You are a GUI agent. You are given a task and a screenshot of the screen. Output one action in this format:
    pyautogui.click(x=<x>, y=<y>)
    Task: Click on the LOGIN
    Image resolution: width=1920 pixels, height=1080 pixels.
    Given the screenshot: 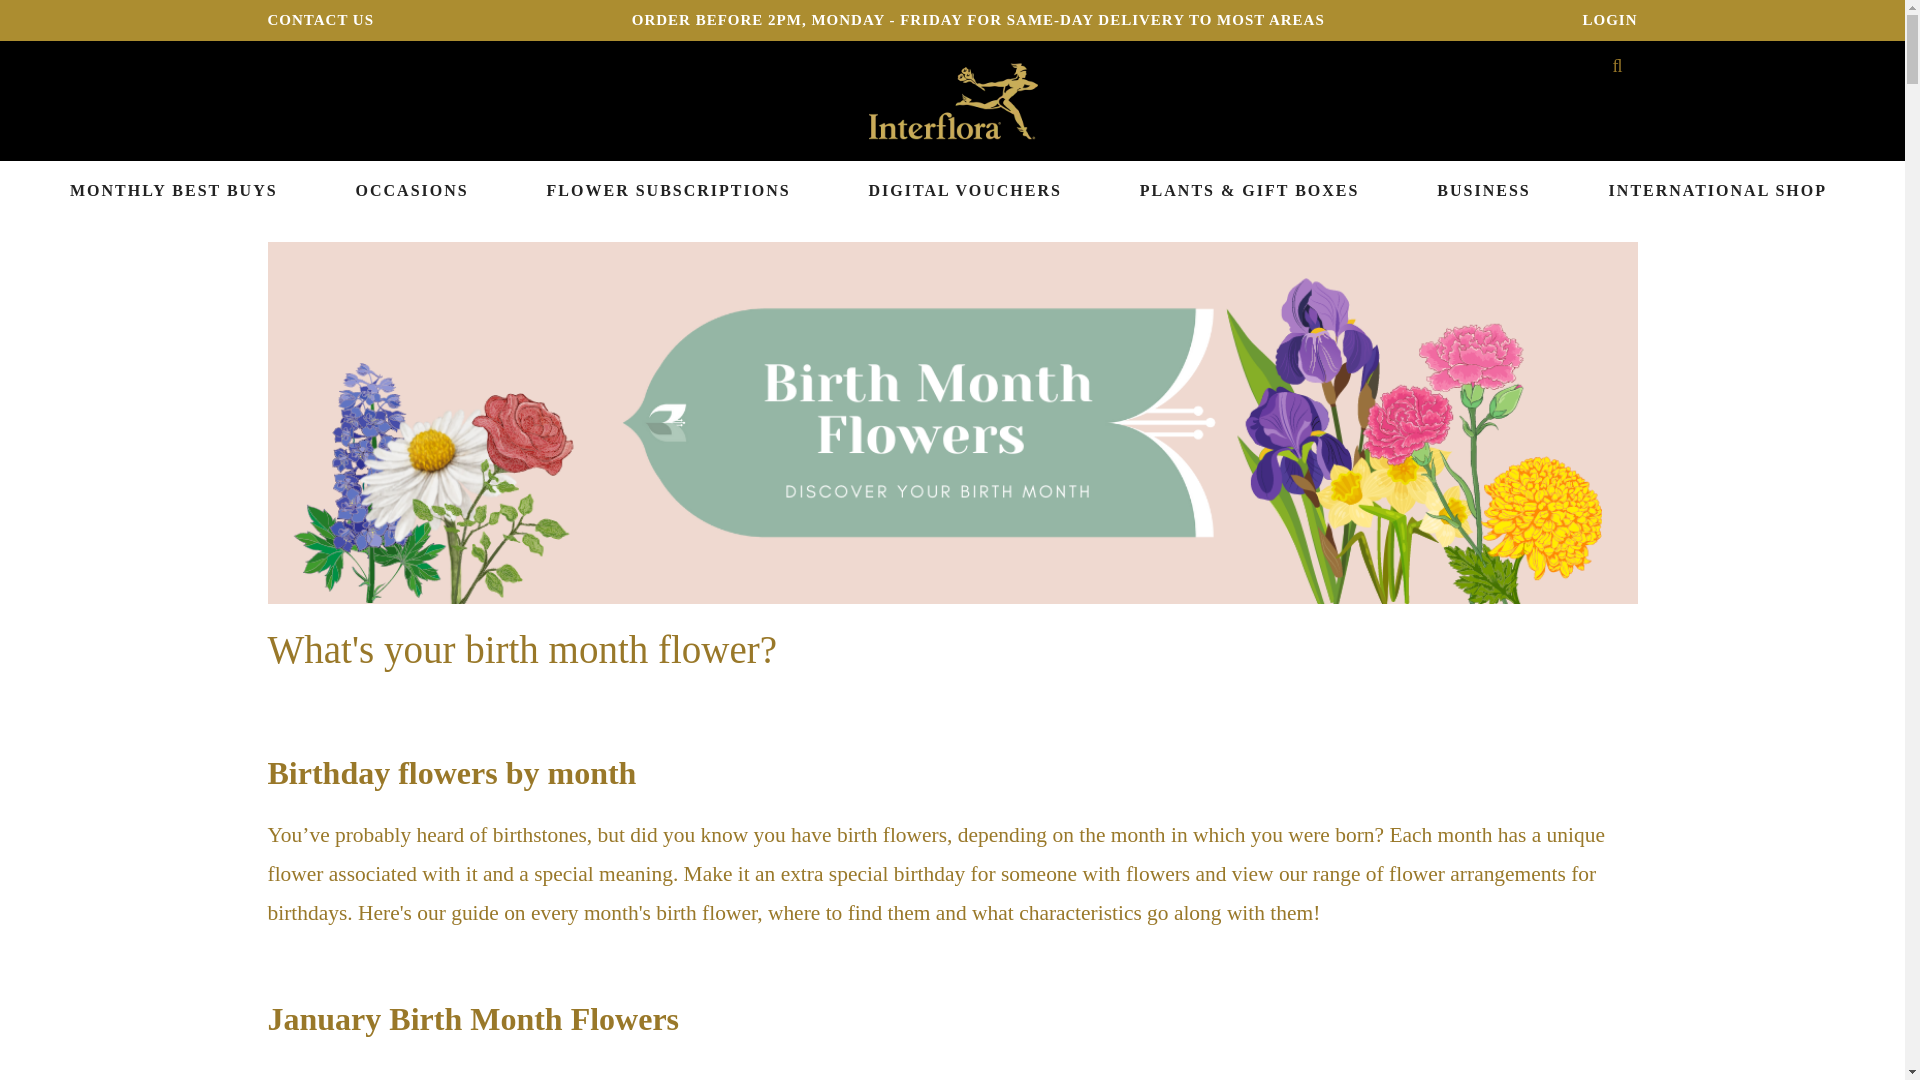 What is the action you would take?
    pyautogui.click(x=1610, y=20)
    